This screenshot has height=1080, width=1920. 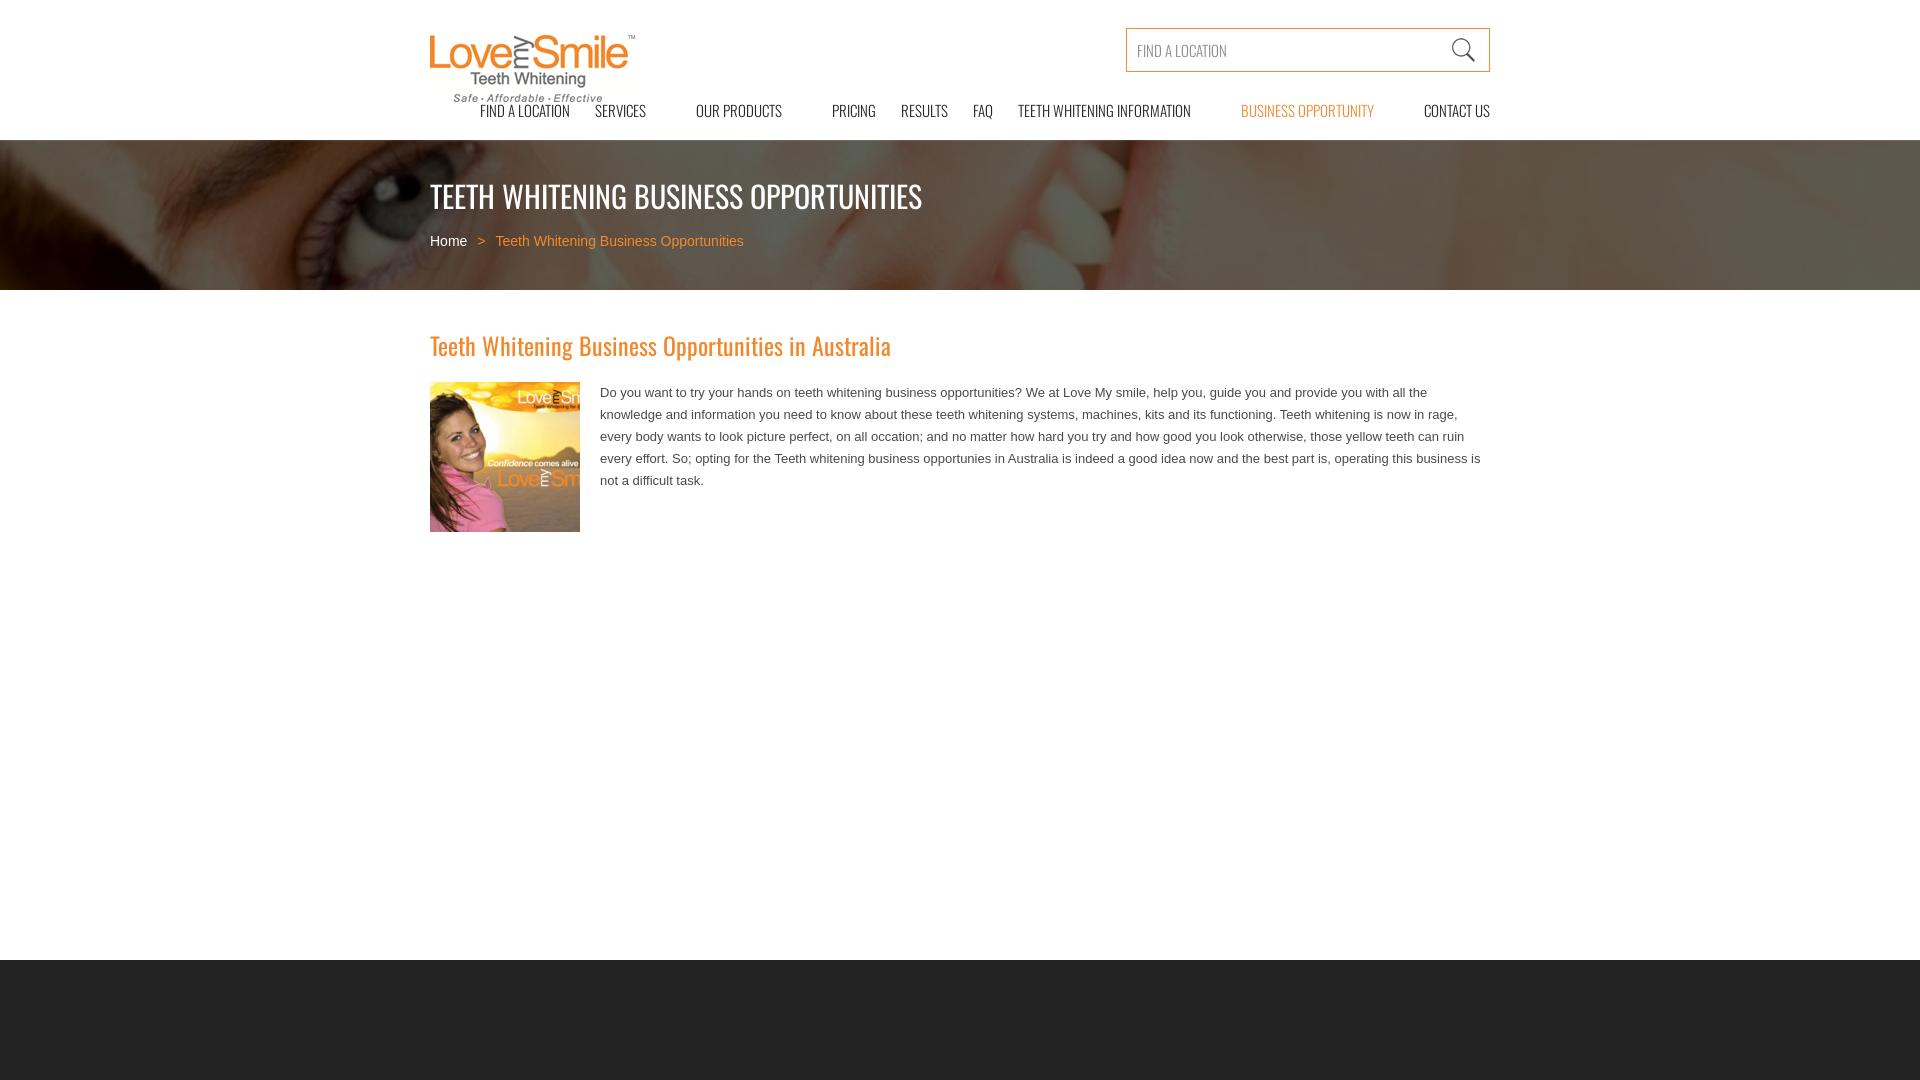 What do you see at coordinates (739, 110) in the screenshot?
I see `OUR PRODUCTS` at bounding box center [739, 110].